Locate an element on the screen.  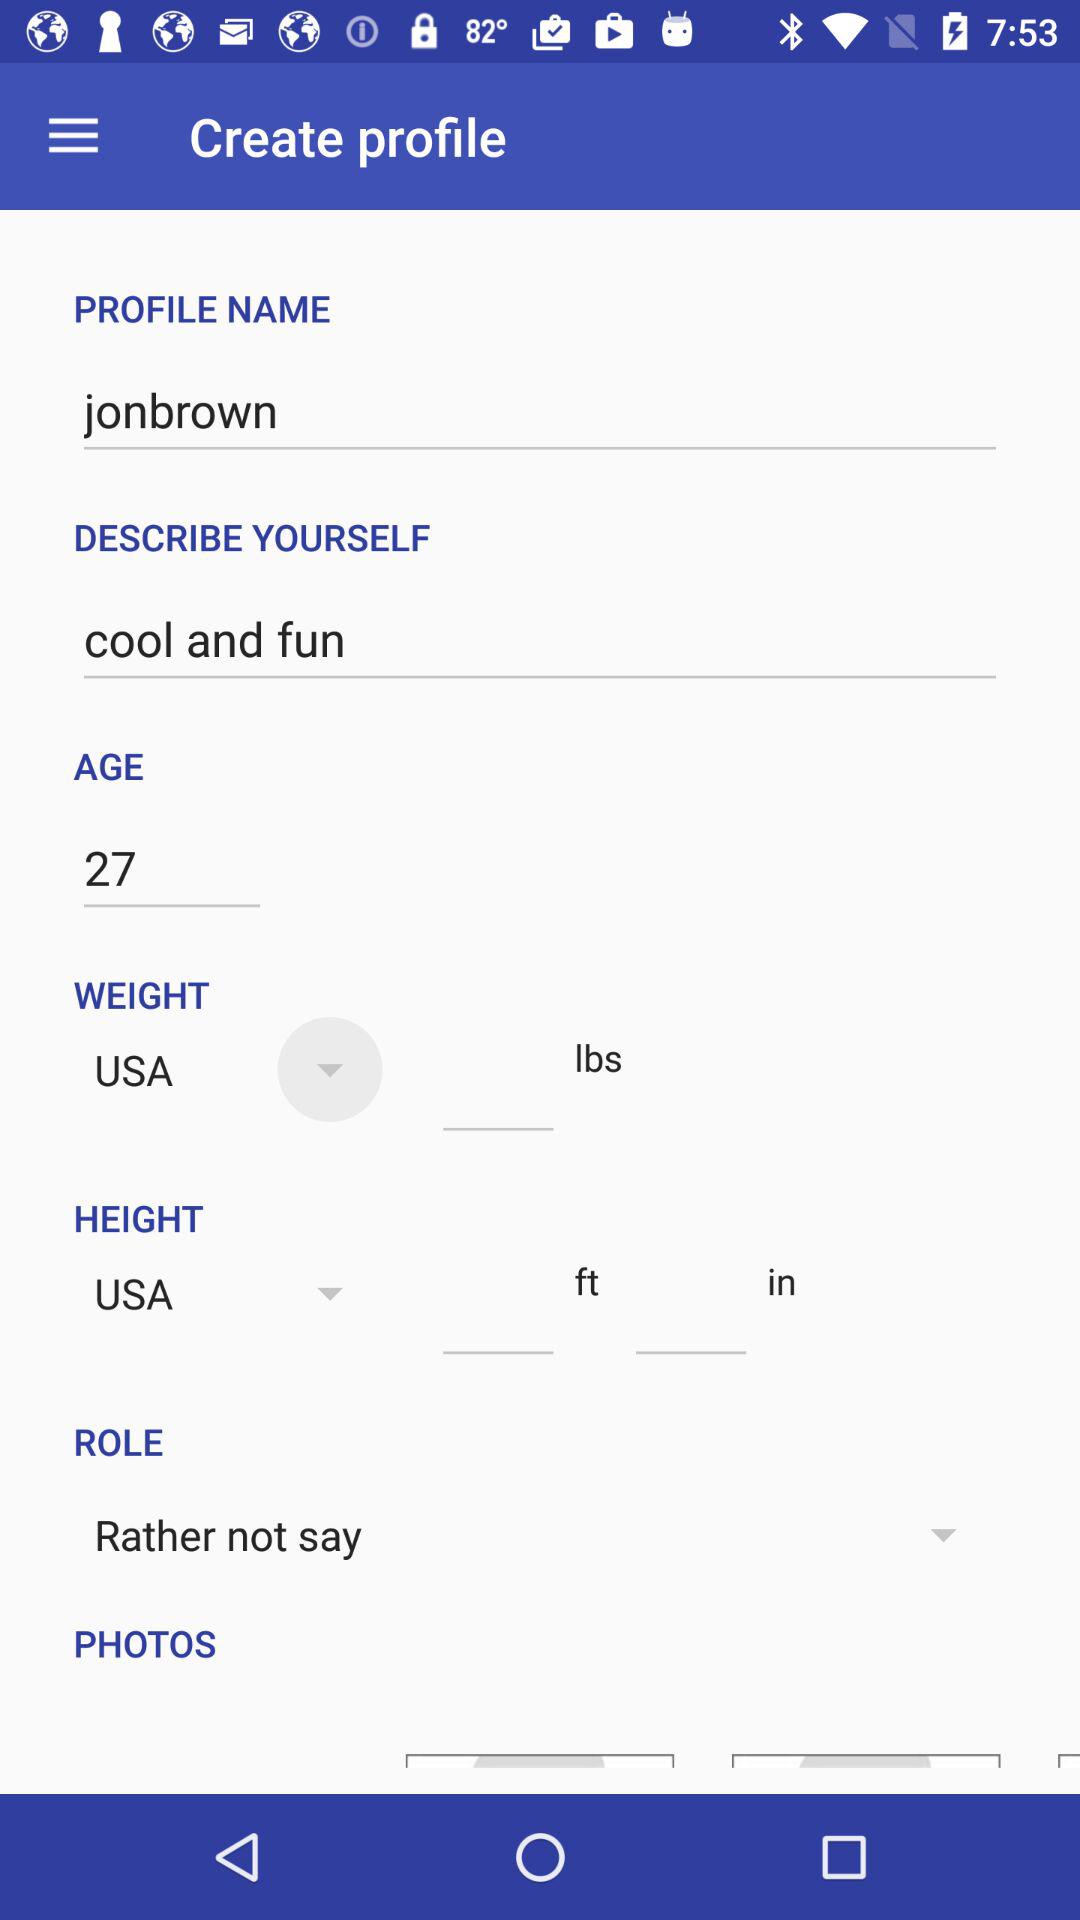
turn off icon above the height item is located at coordinates (498, 1094).